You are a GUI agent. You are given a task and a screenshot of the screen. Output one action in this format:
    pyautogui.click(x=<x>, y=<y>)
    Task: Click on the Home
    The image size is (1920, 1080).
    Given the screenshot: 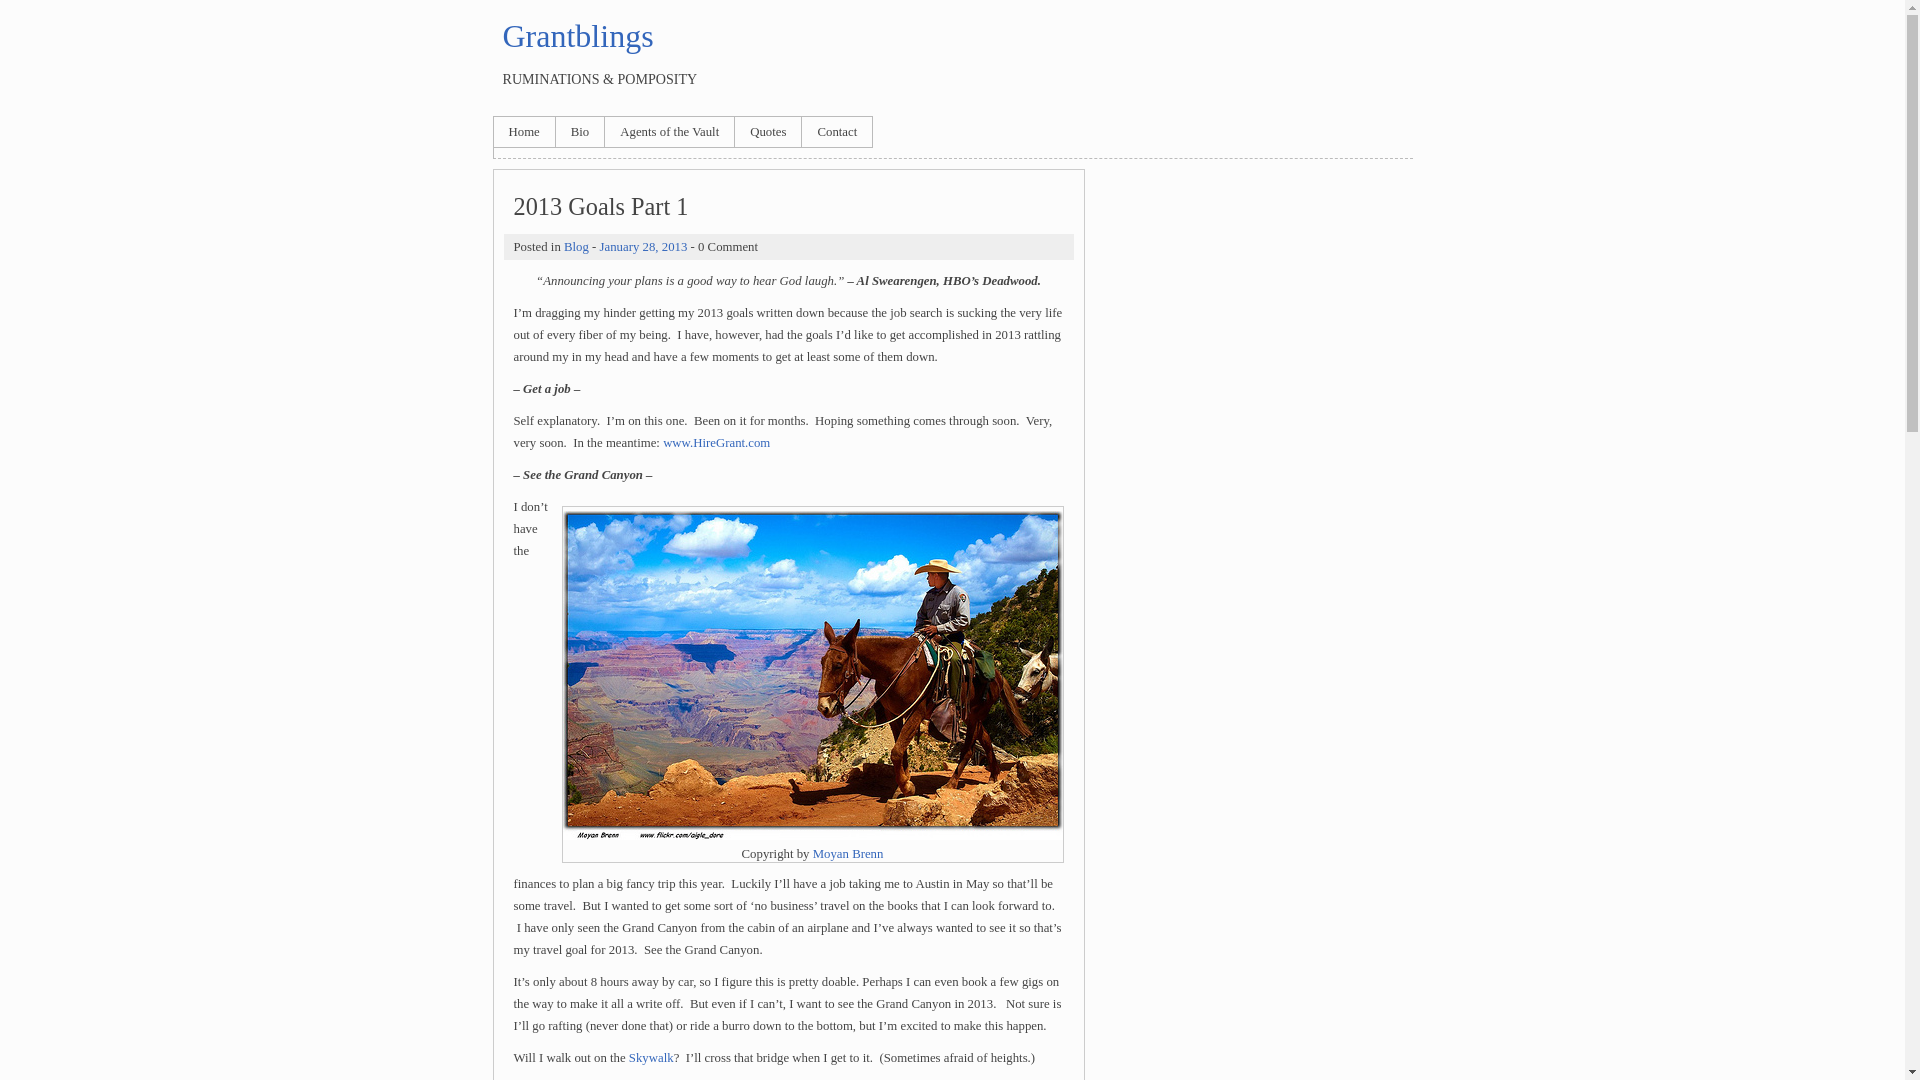 What is the action you would take?
    pyautogui.click(x=524, y=131)
    